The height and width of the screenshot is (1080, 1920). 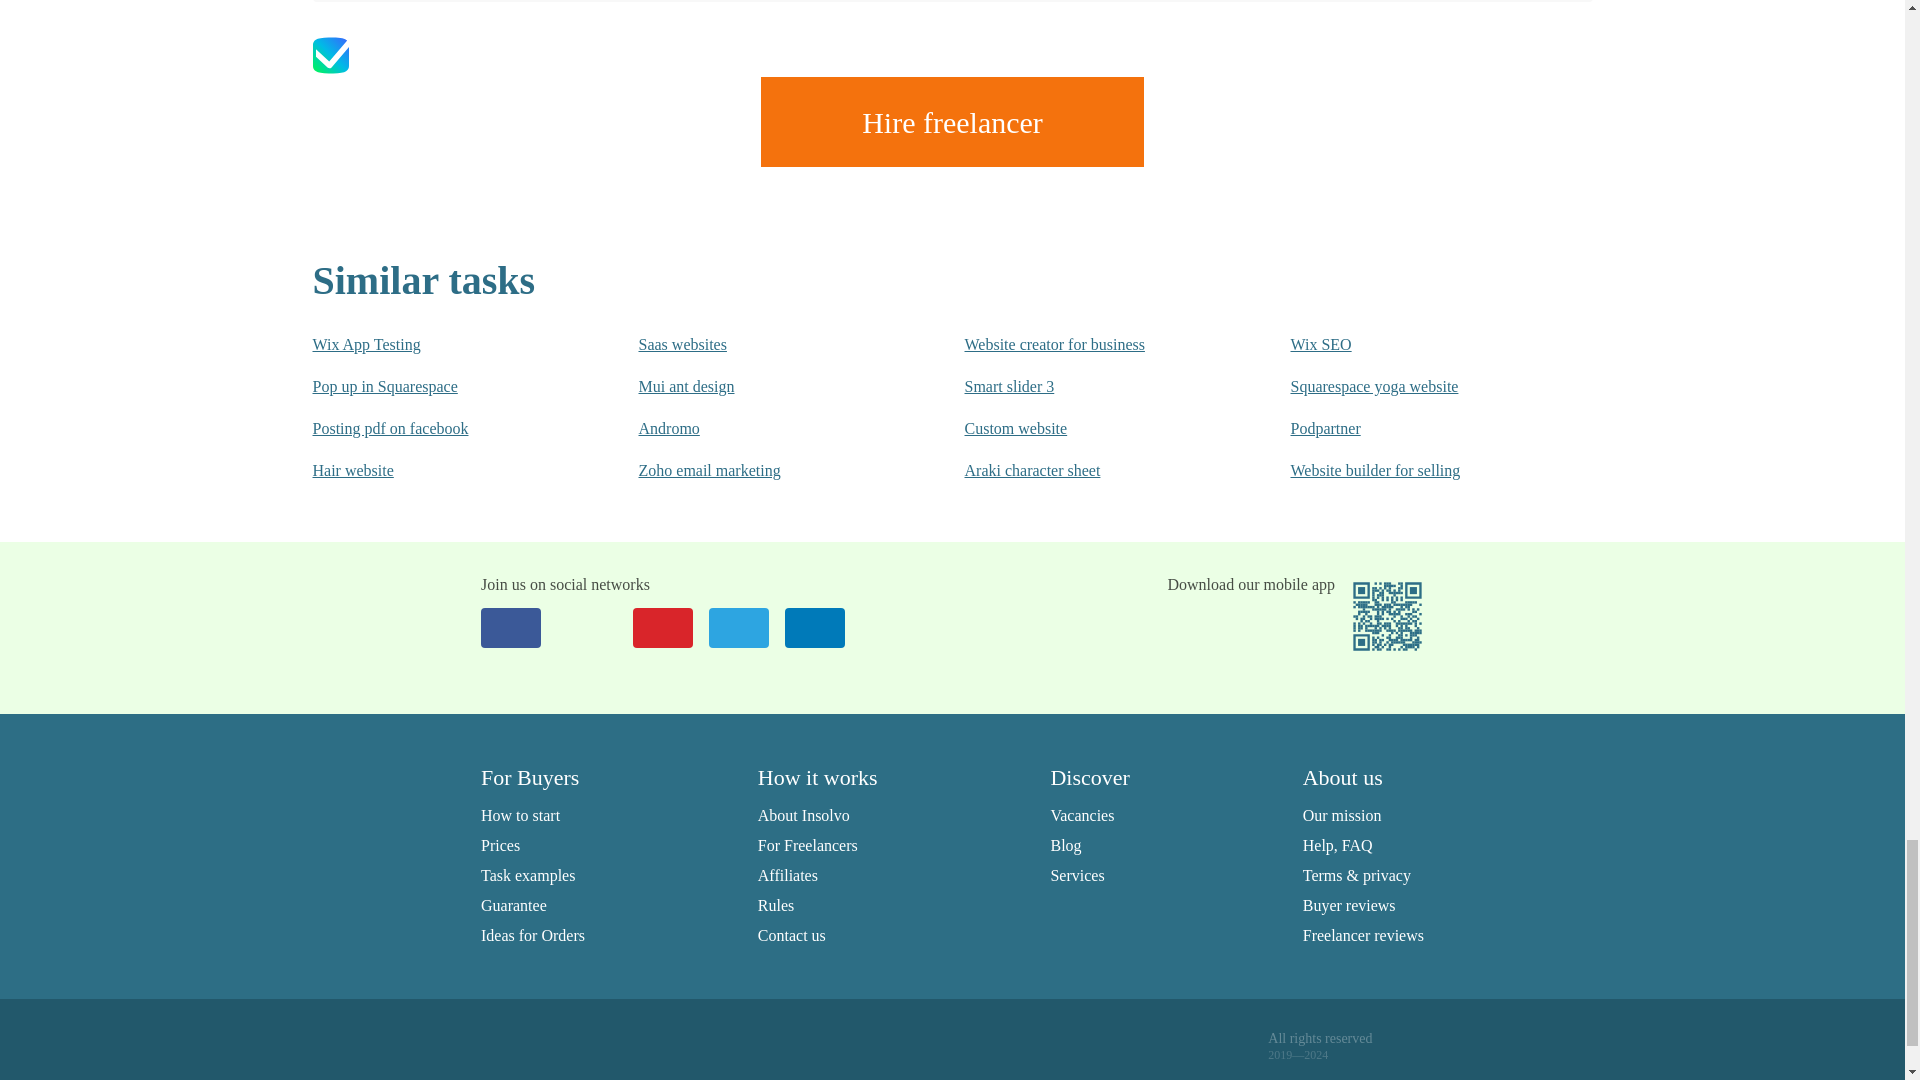 I want to click on Hair website, so click(x=434, y=470).